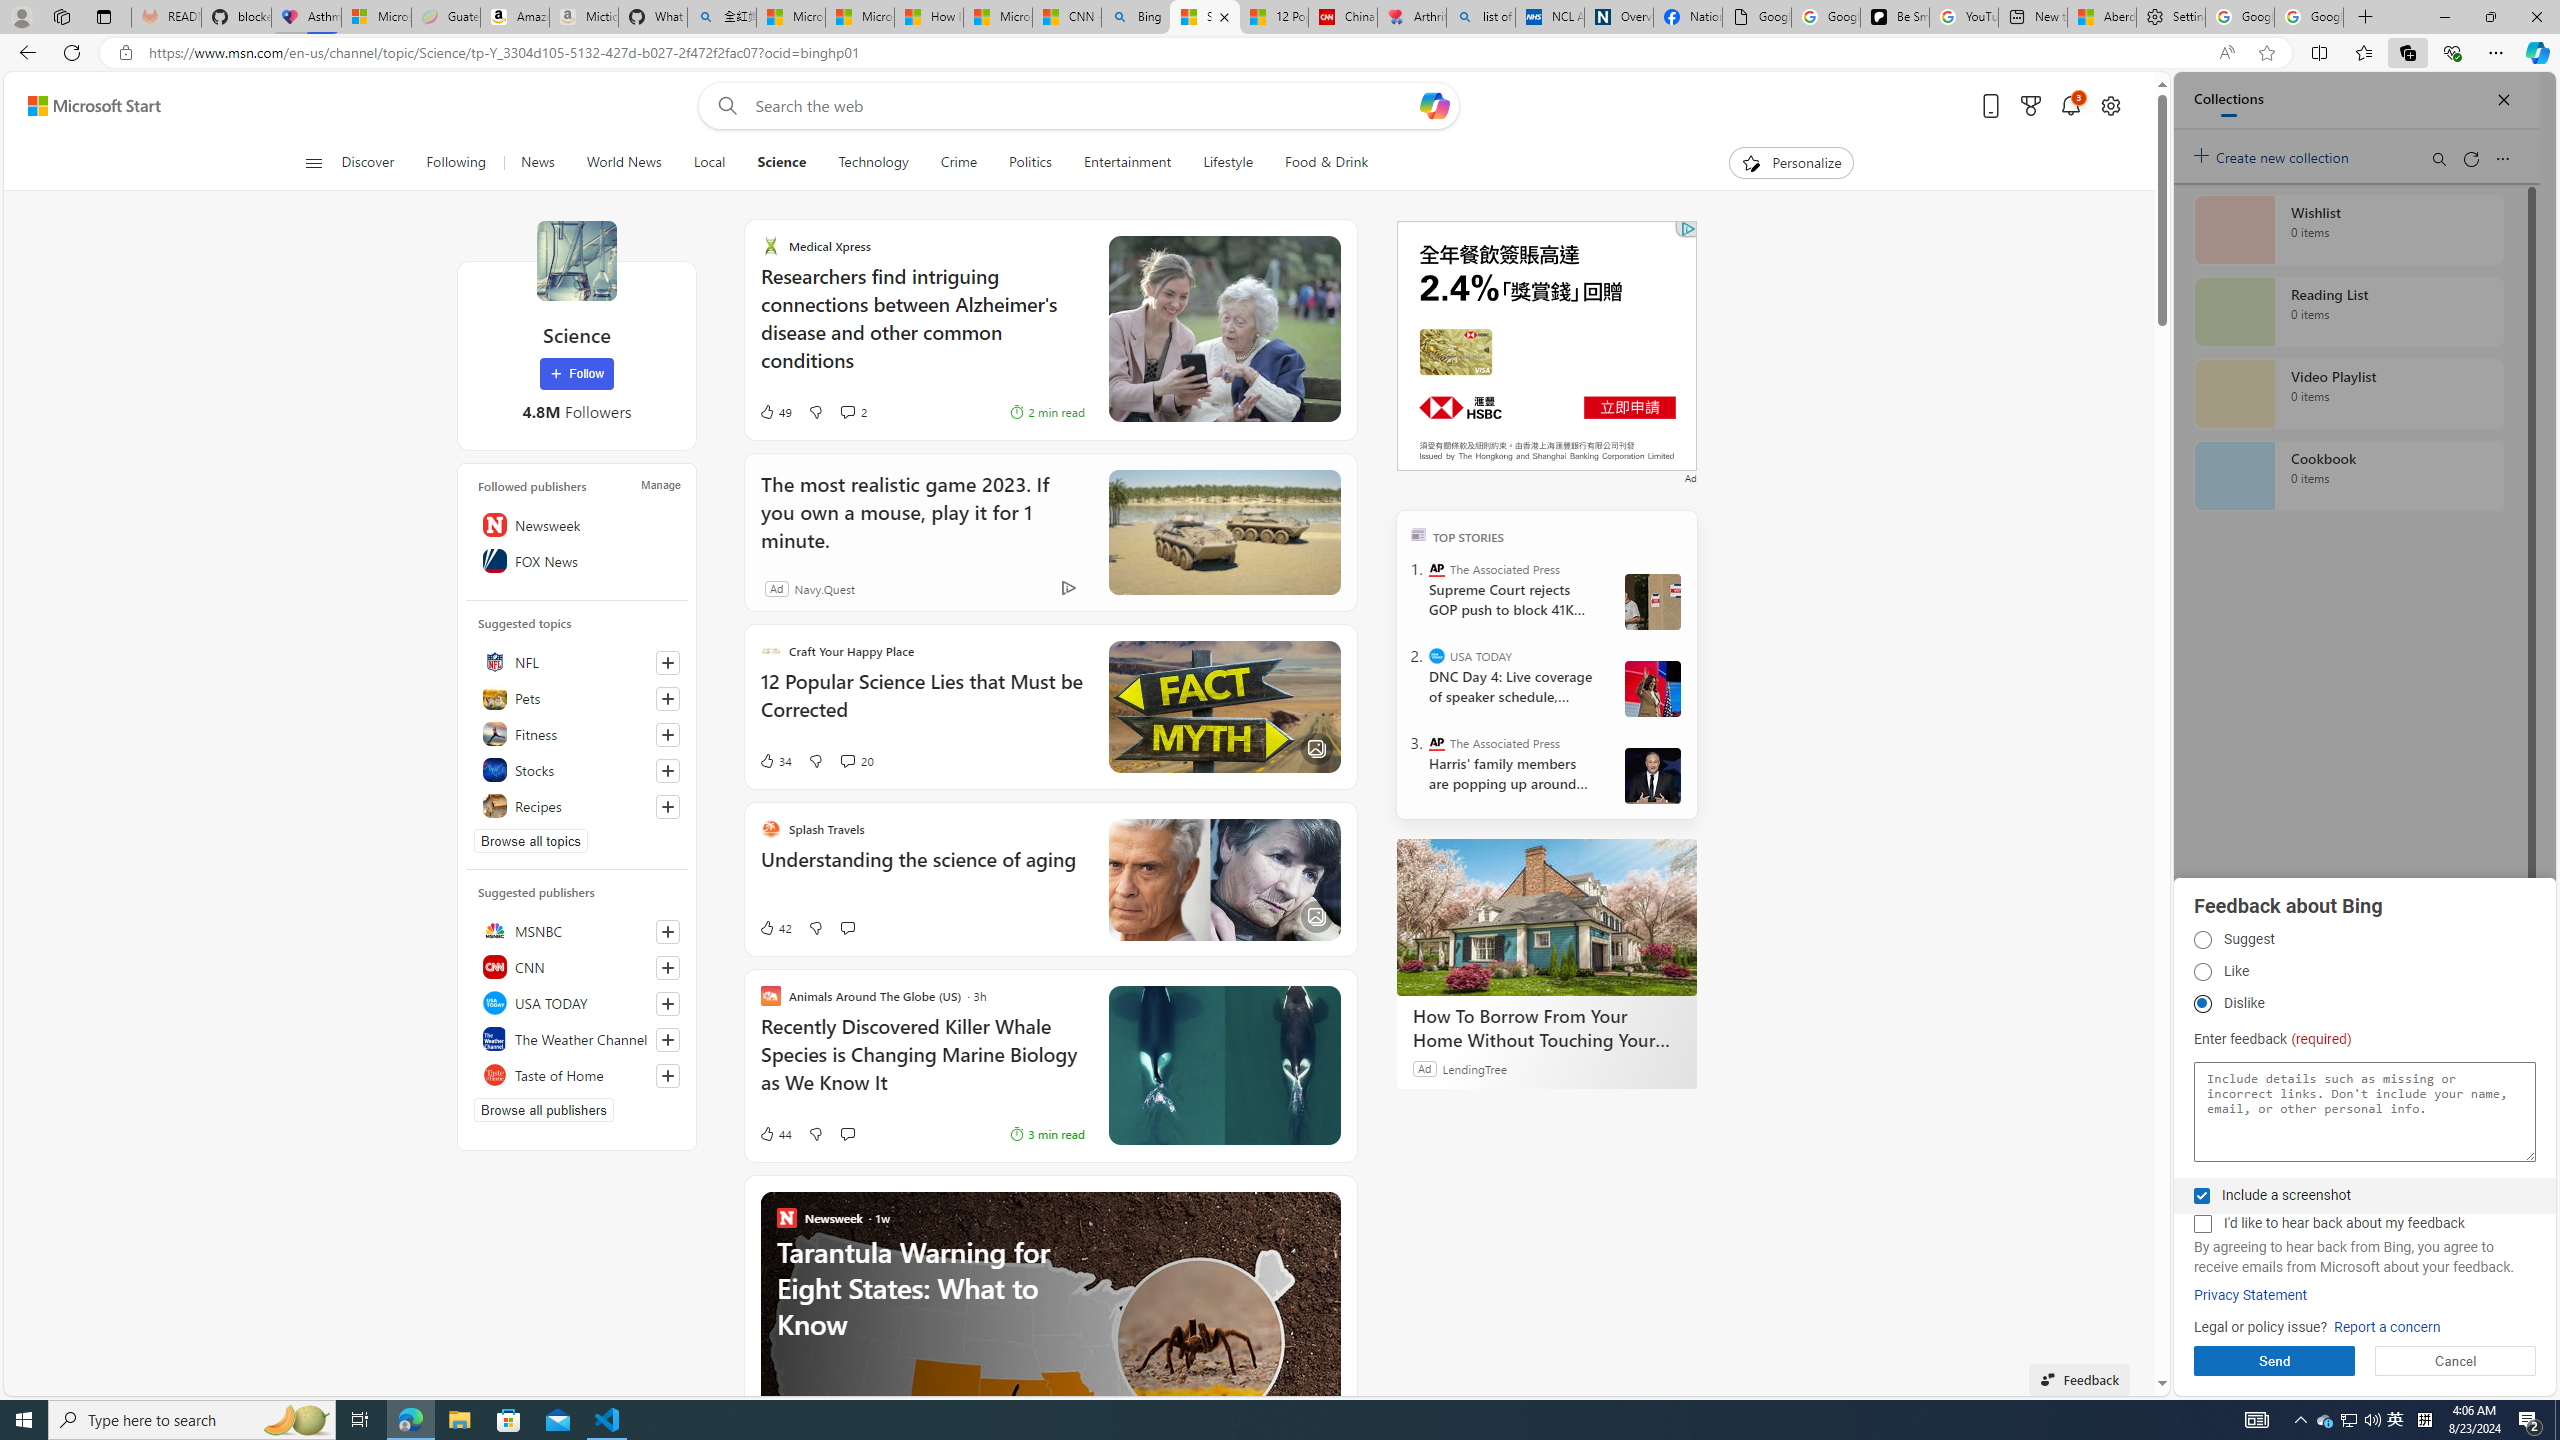 The width and height of the screenshot is (2560, 1440). I want to click on Send, so click(2274, 1361).